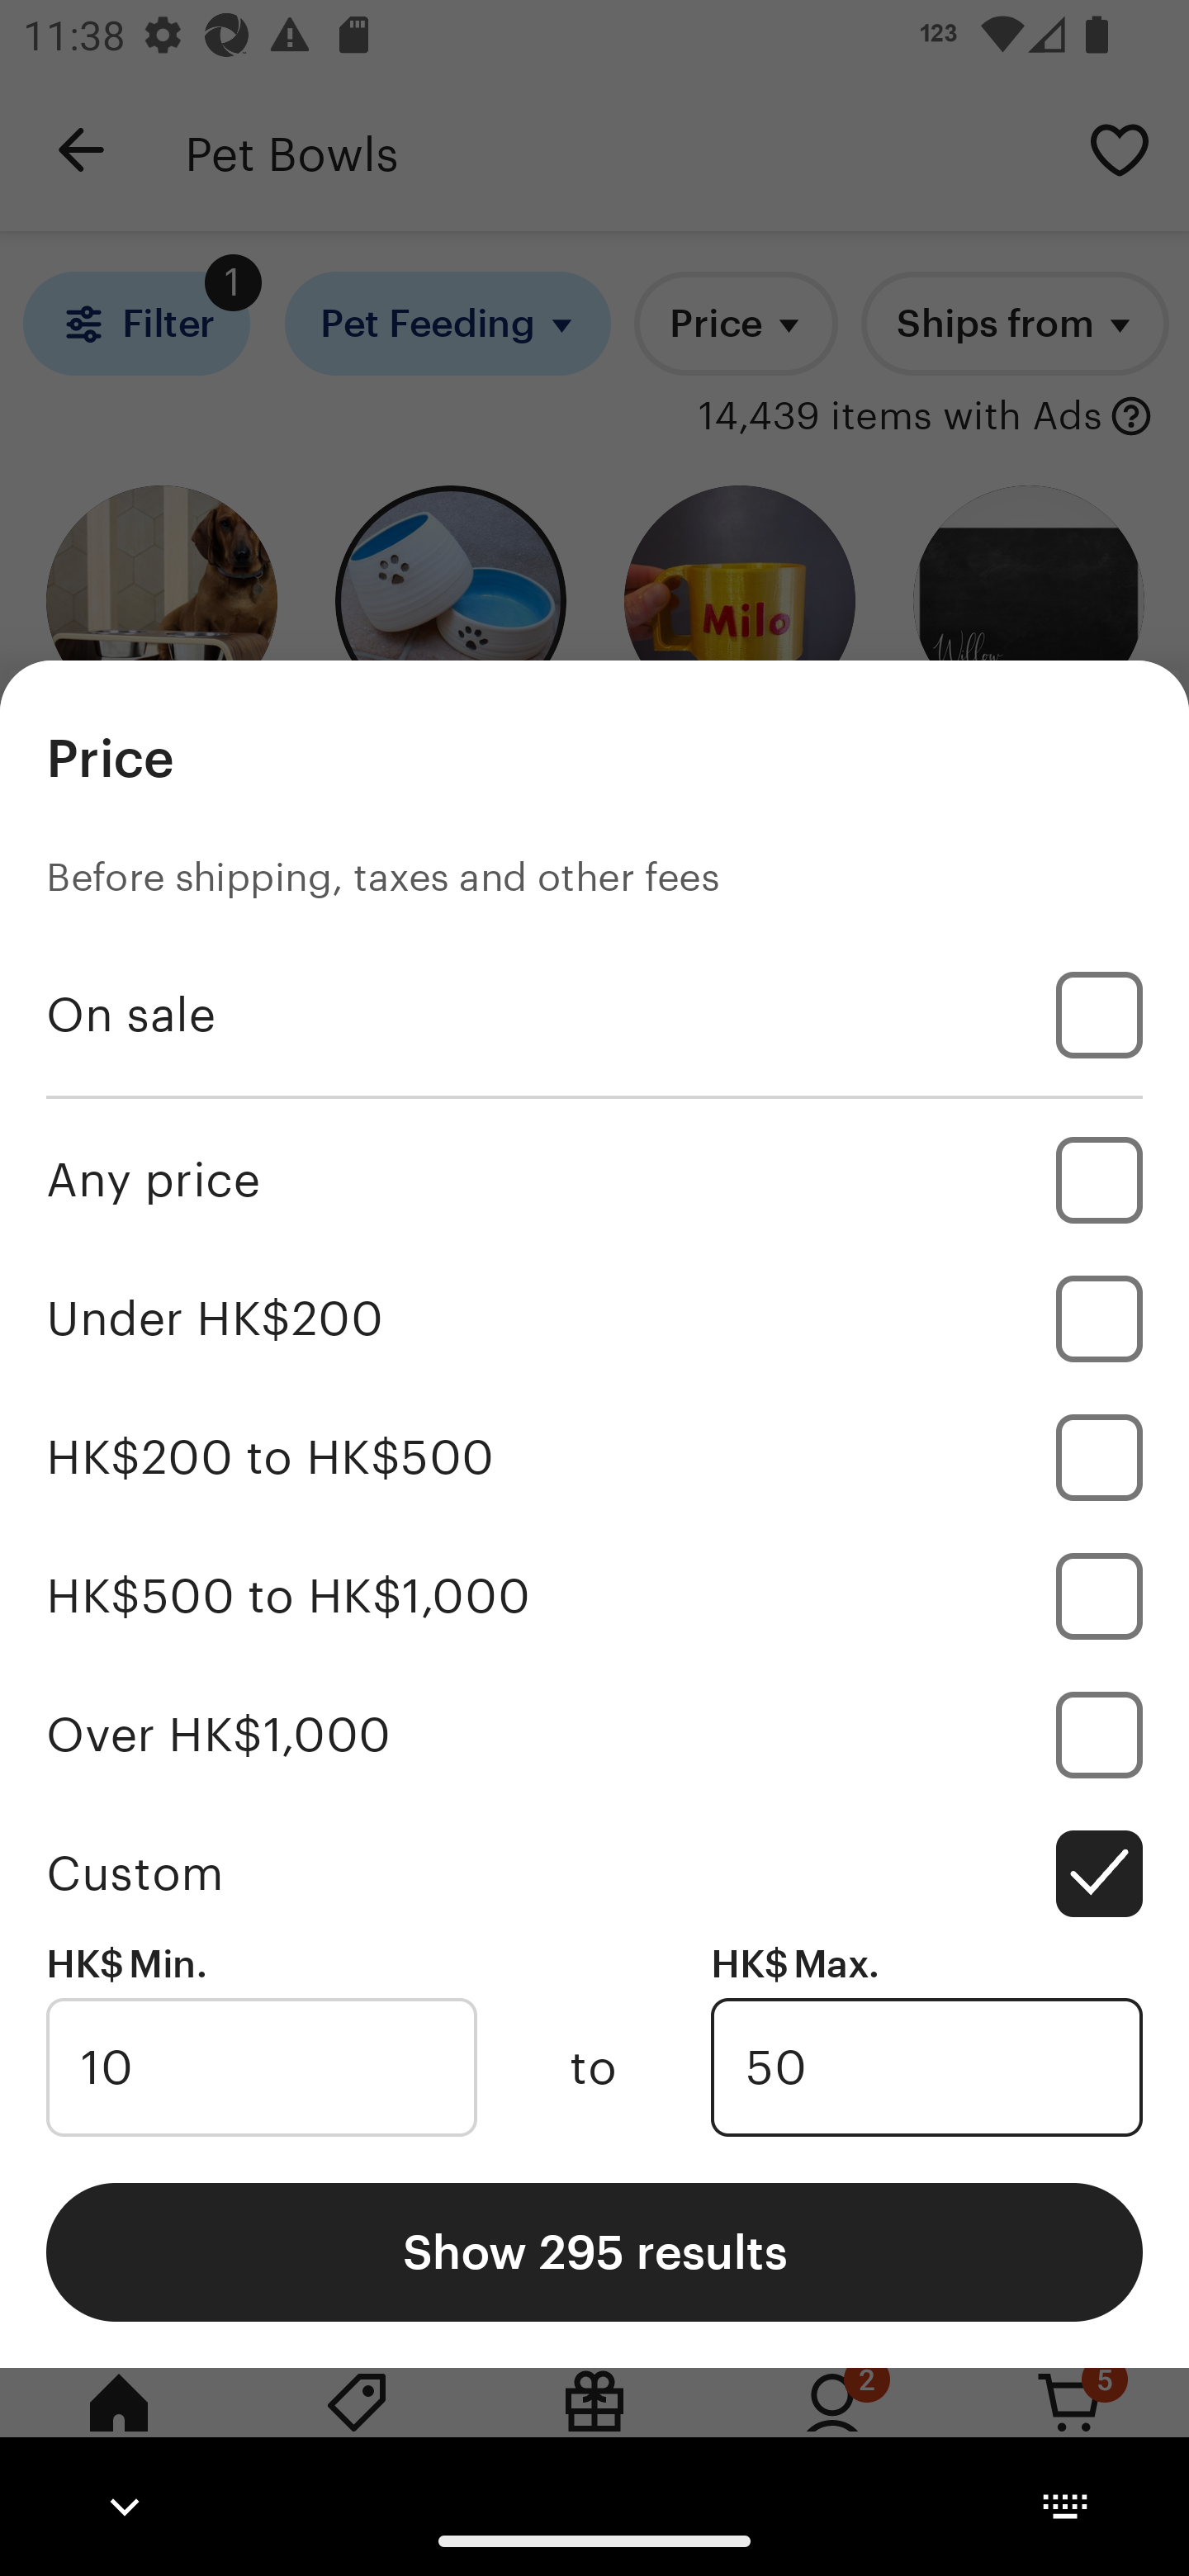 The image size is (1189, 2576). I want to click on Custom, so click(594, 1873).